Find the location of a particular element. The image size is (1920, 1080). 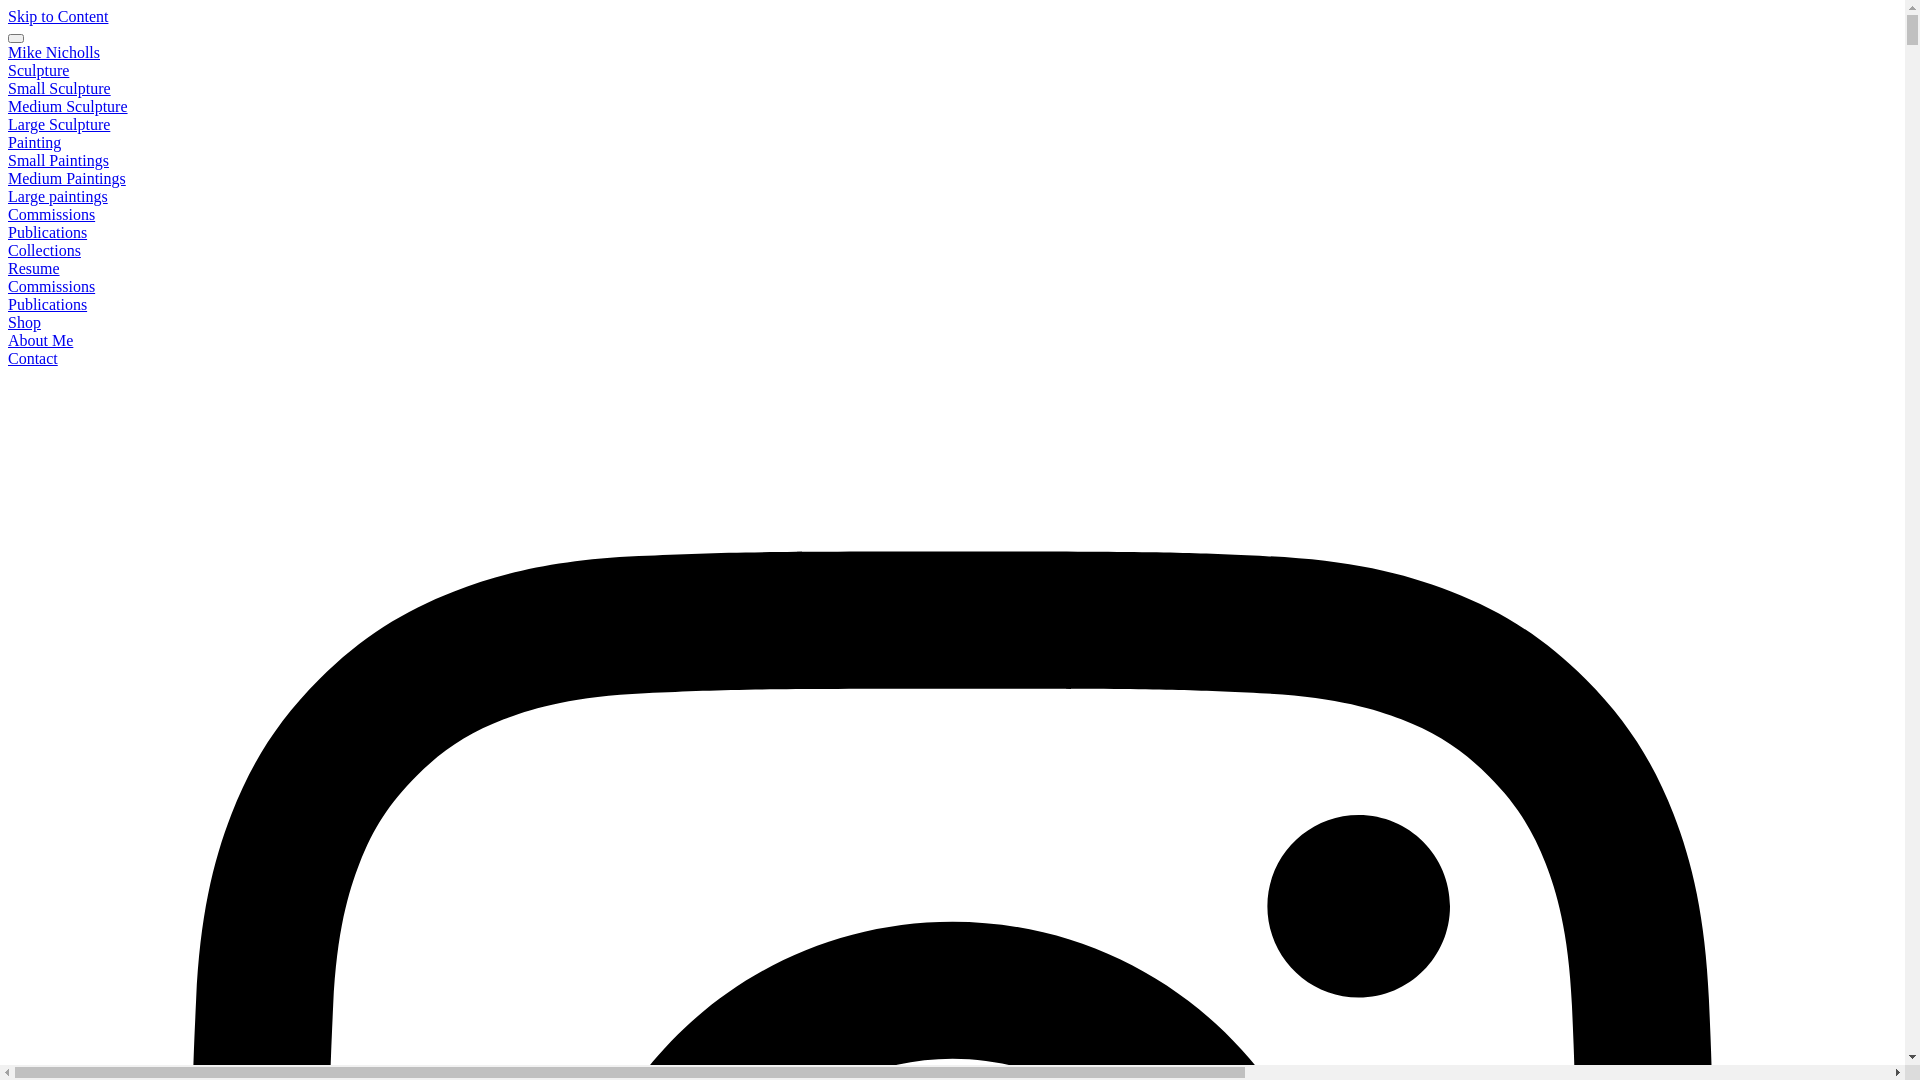

Medium Paintings is located at coordinates (67, 178).